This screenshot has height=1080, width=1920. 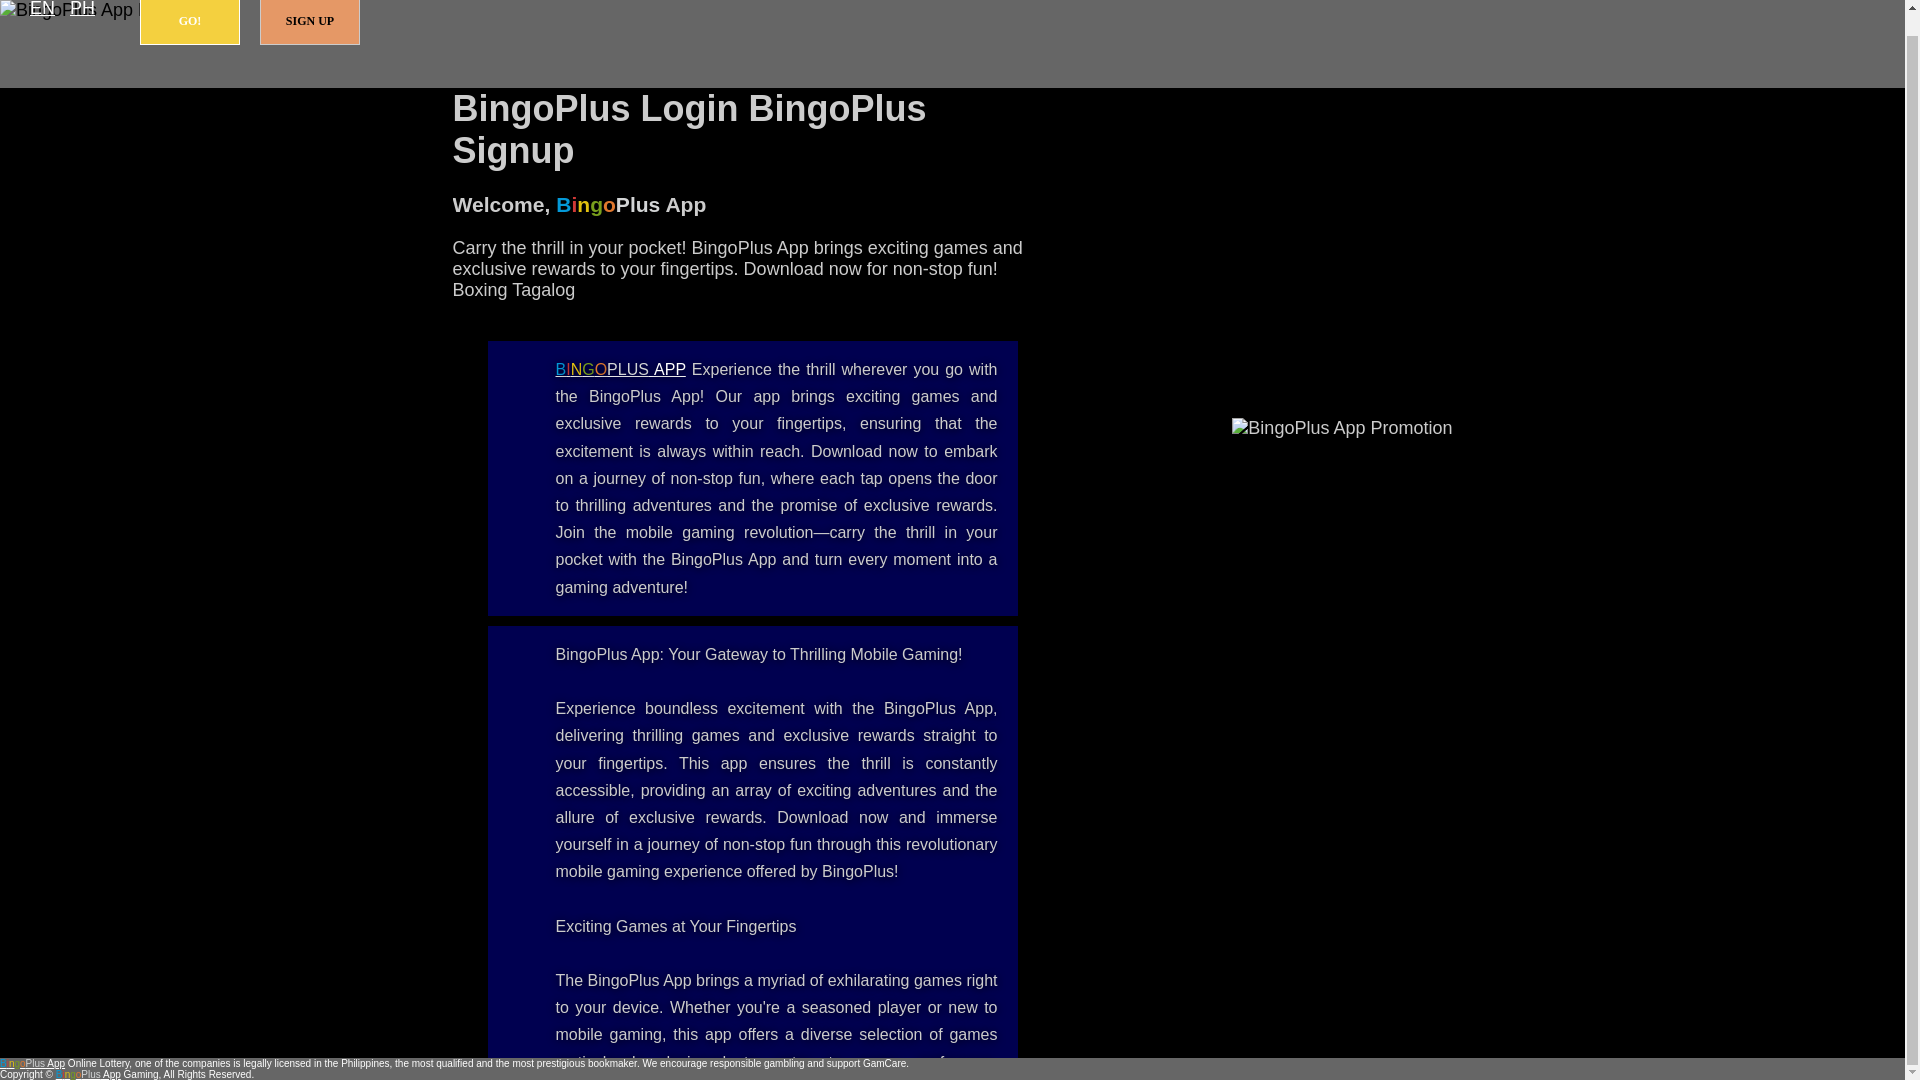 I want to click on EN, so click(x=42, y=10).